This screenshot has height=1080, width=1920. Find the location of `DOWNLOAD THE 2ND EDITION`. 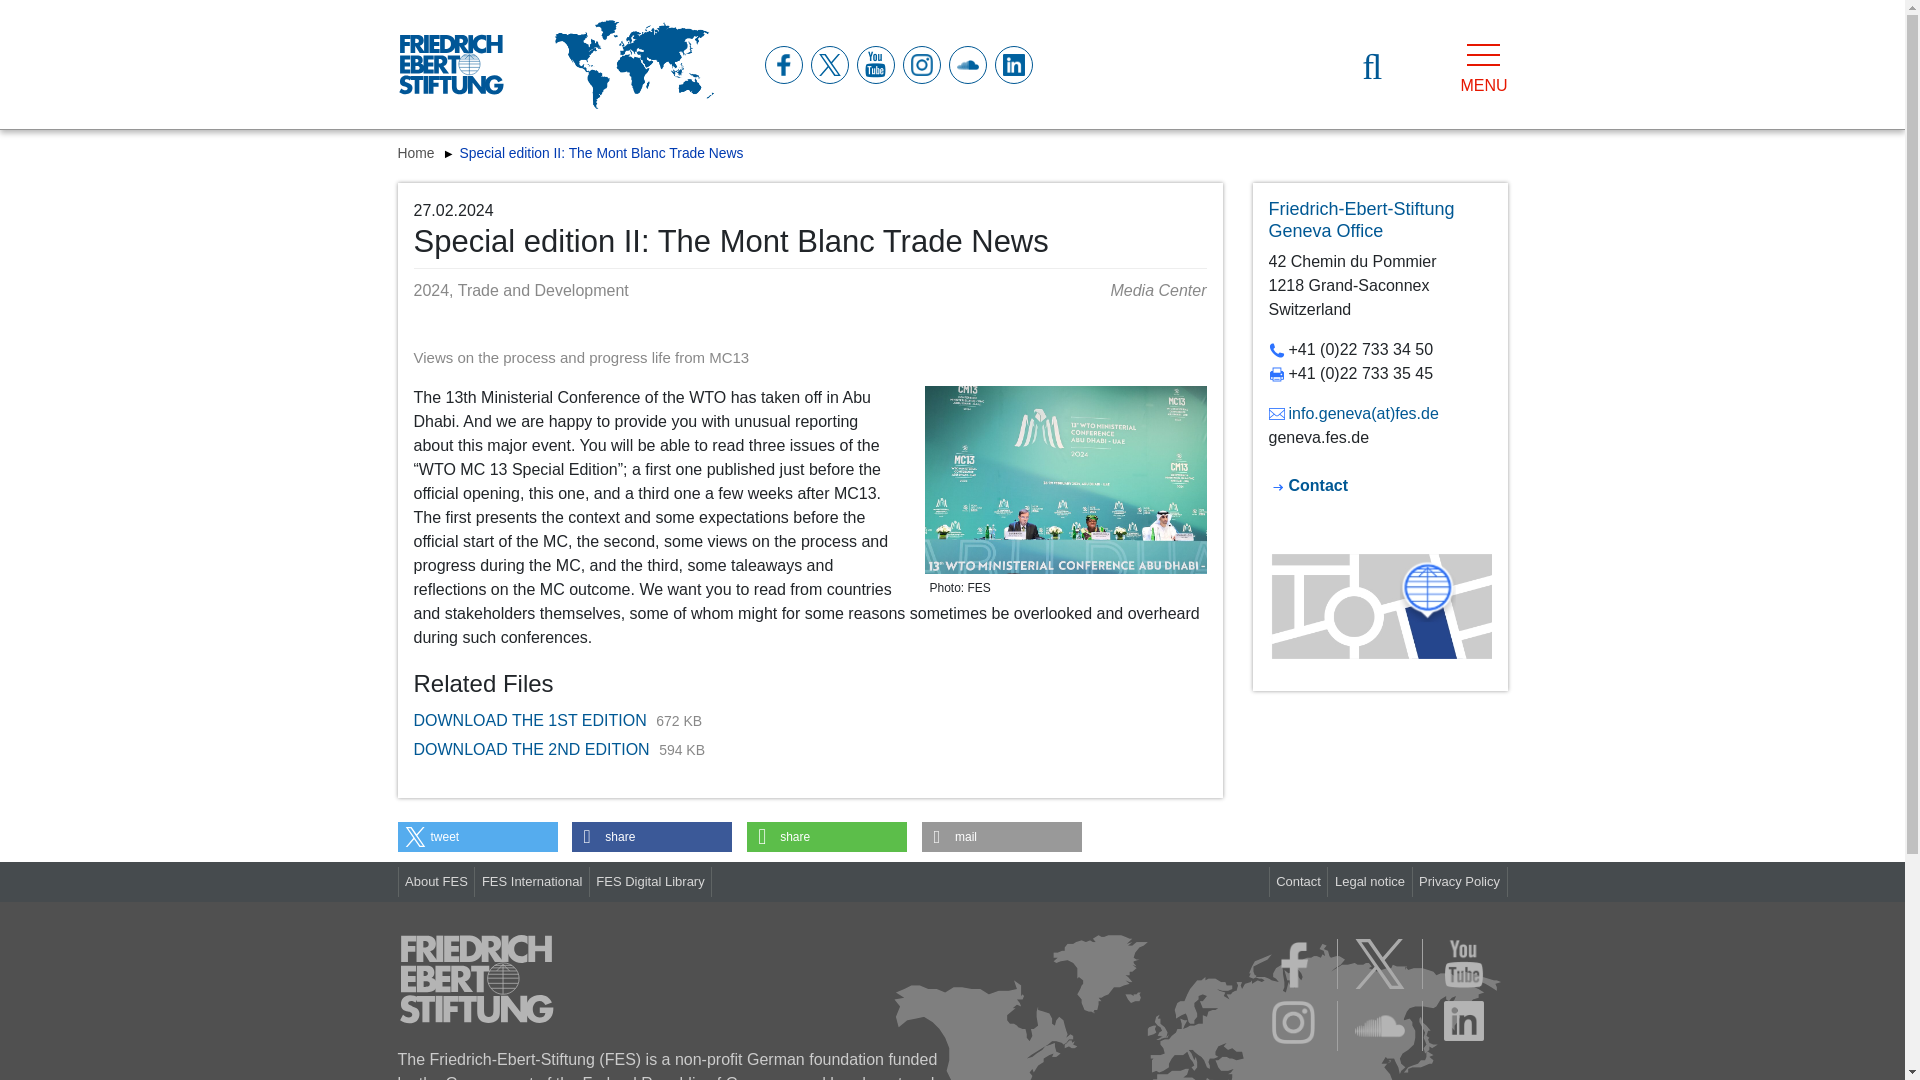

DOWNLOAD THE 2ND EDITION is located at coordinates (534, 749).